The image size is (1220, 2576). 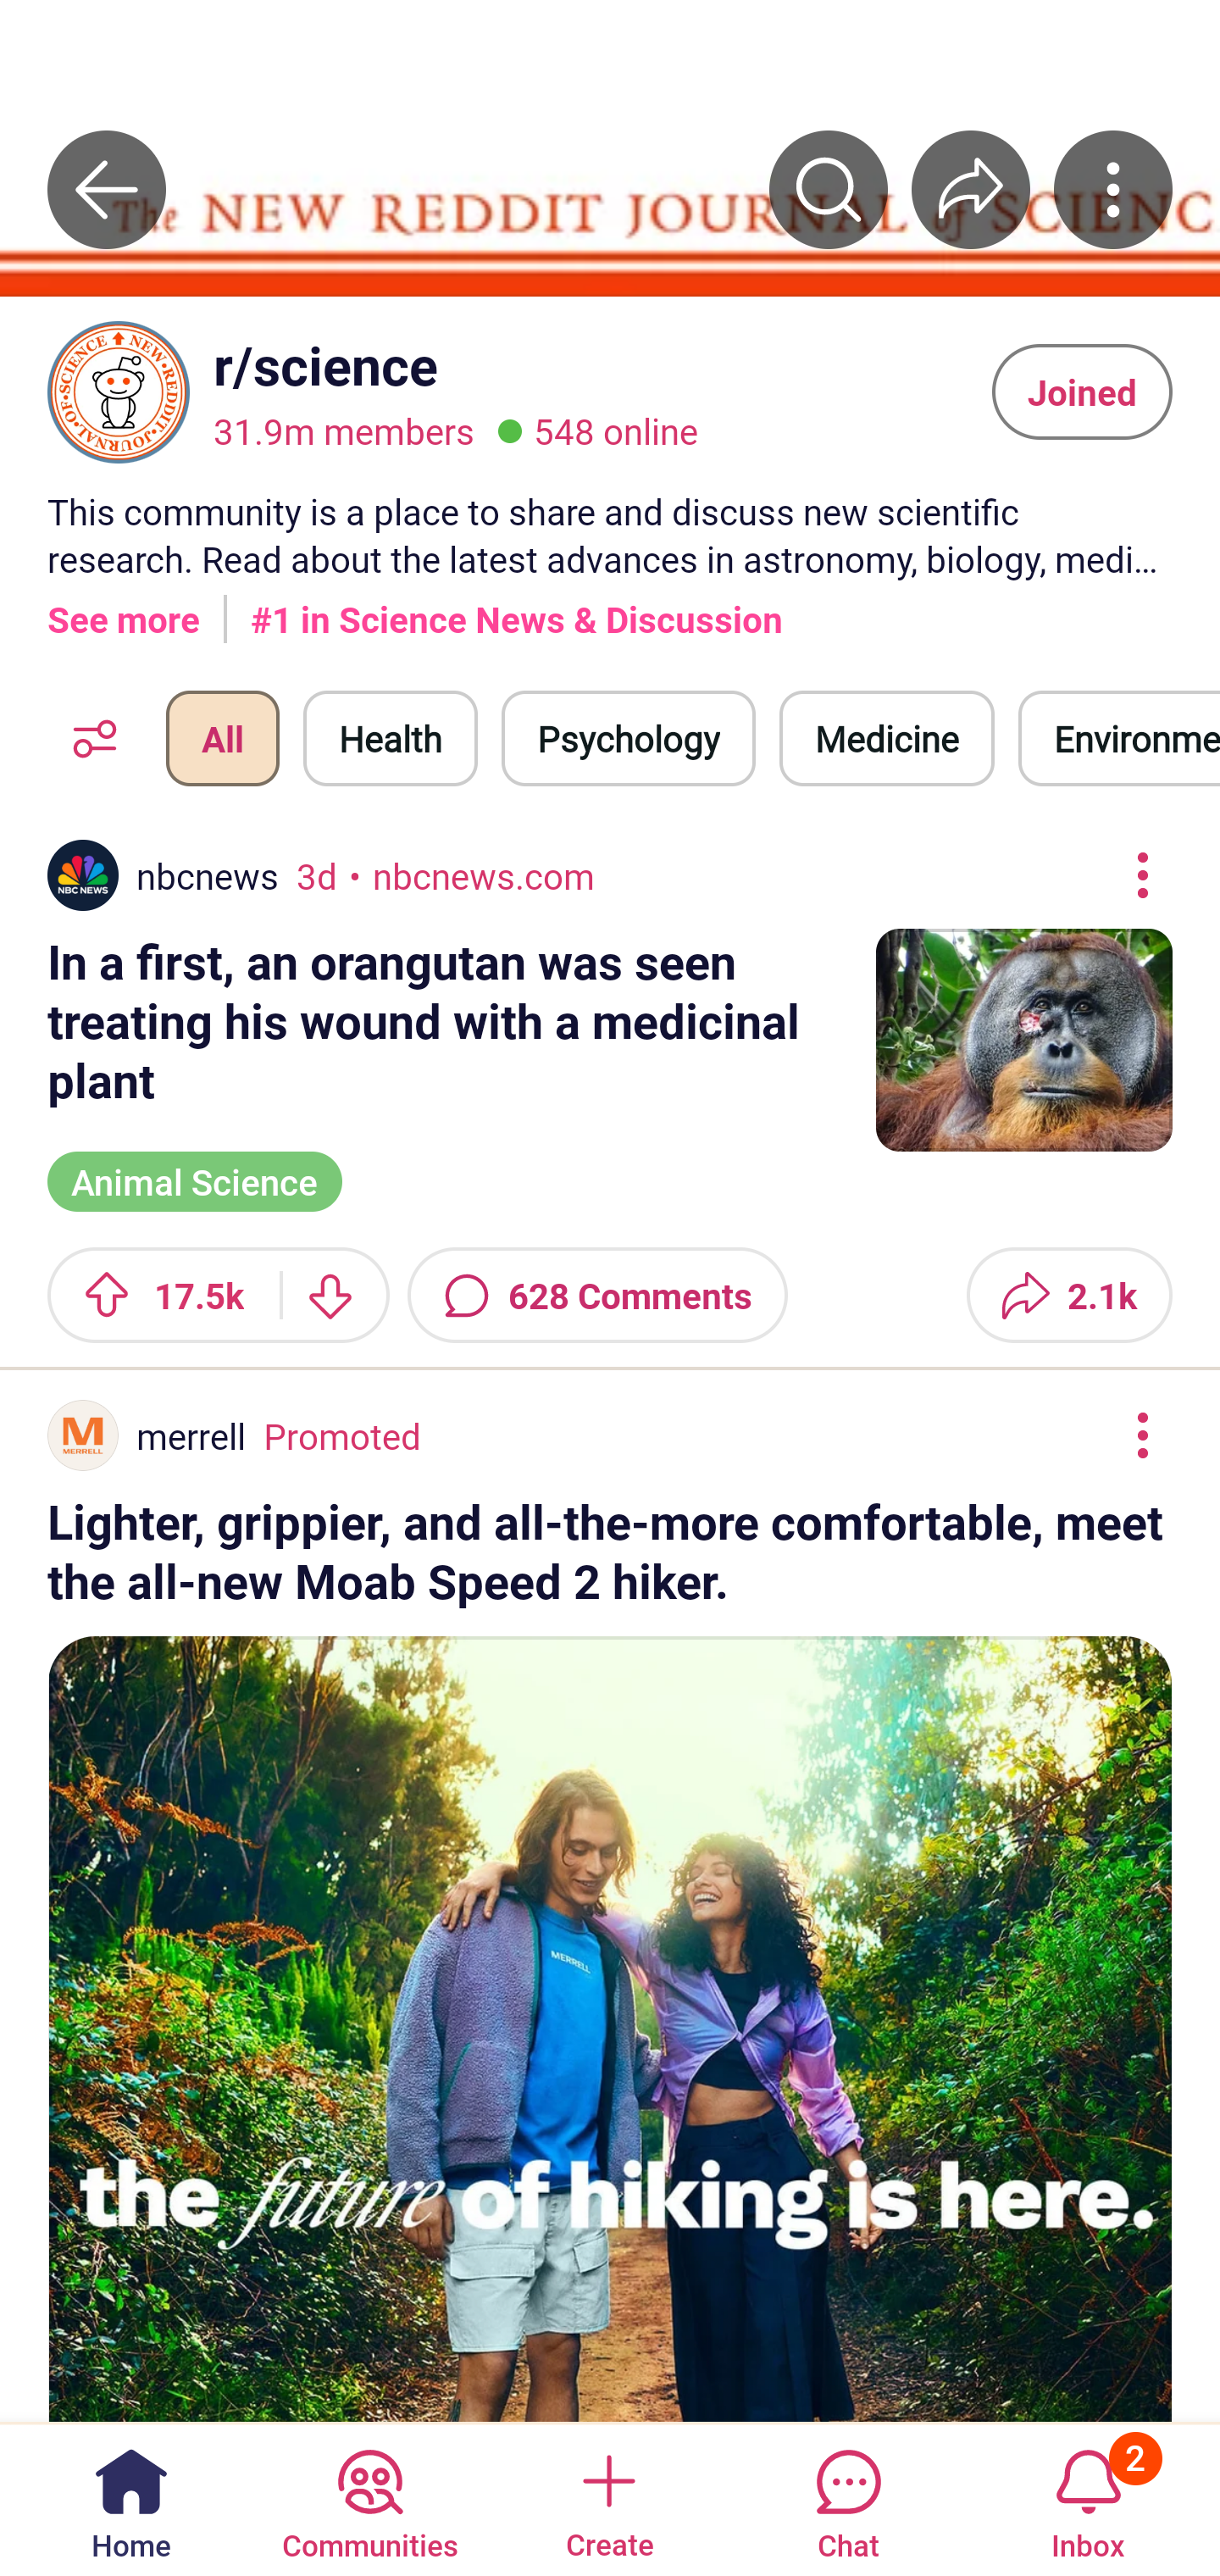 What do you see at coordinates (195, 1178) in the screenshot?
I see `Animal Science` at bounding box center [195, 1178].